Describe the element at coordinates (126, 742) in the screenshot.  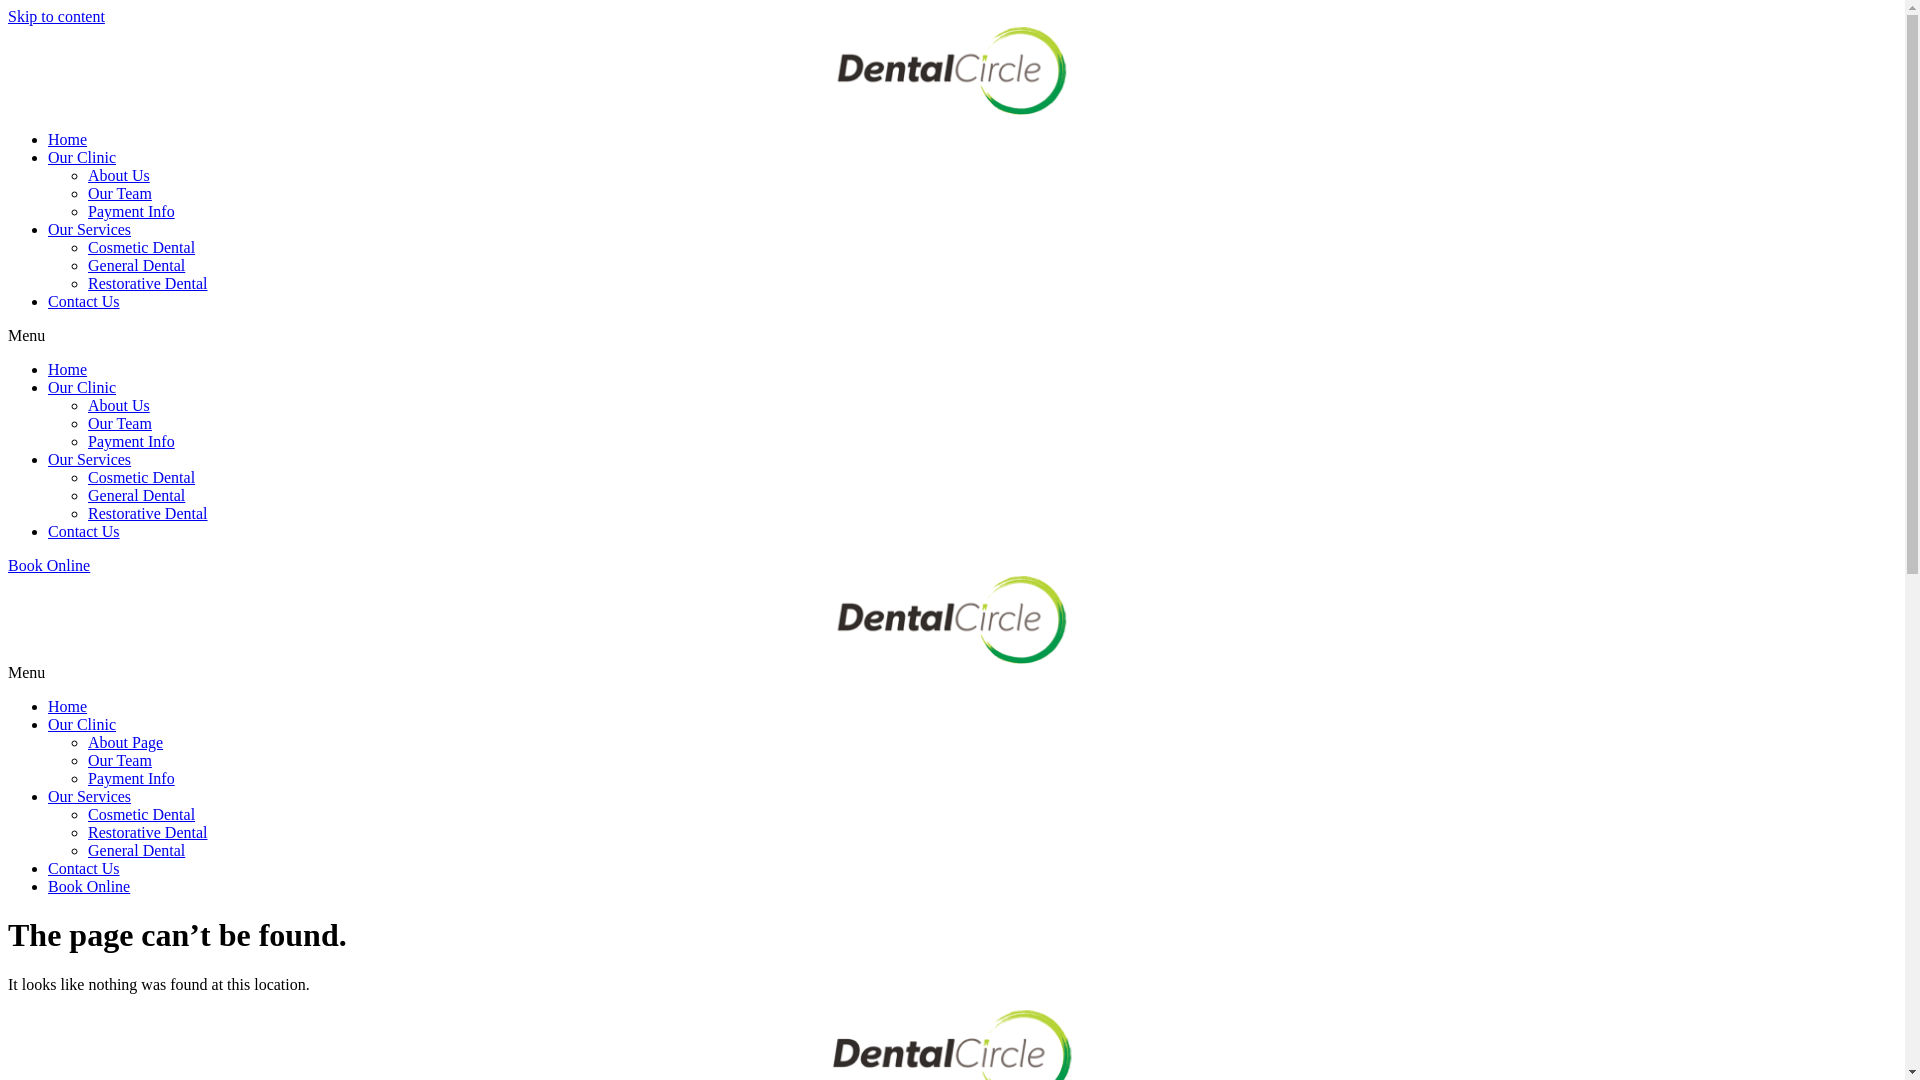
I see `About Page` at that location.